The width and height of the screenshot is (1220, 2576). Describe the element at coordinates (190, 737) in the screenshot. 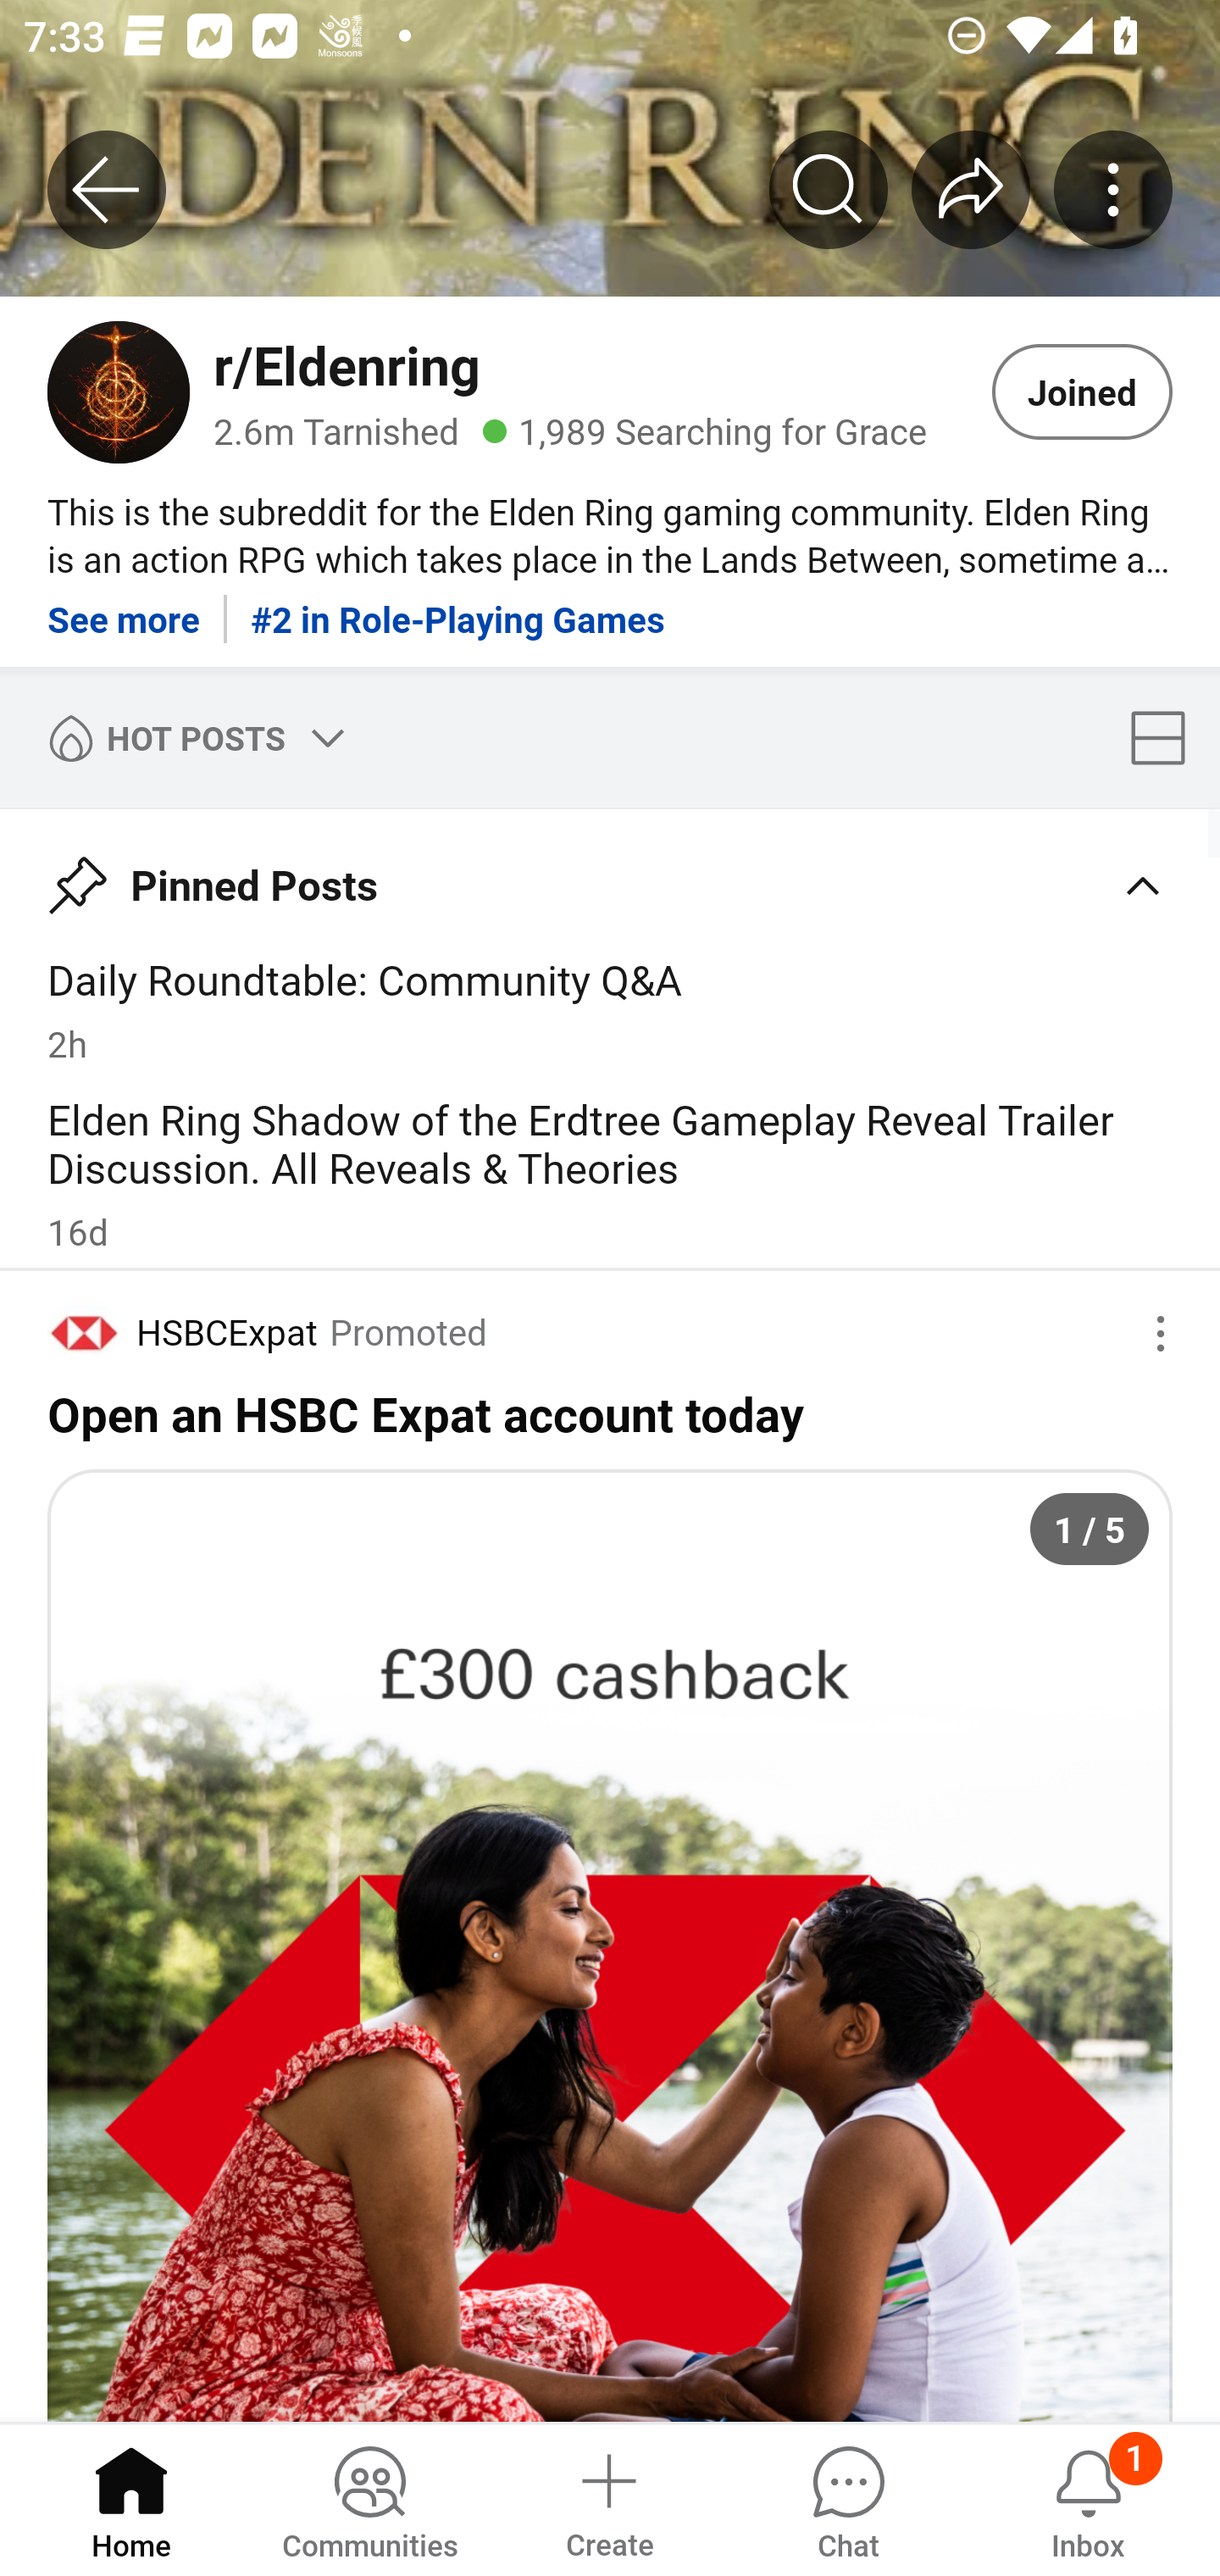

I see `HOT POSTS Sort by Hot posts` at that location.